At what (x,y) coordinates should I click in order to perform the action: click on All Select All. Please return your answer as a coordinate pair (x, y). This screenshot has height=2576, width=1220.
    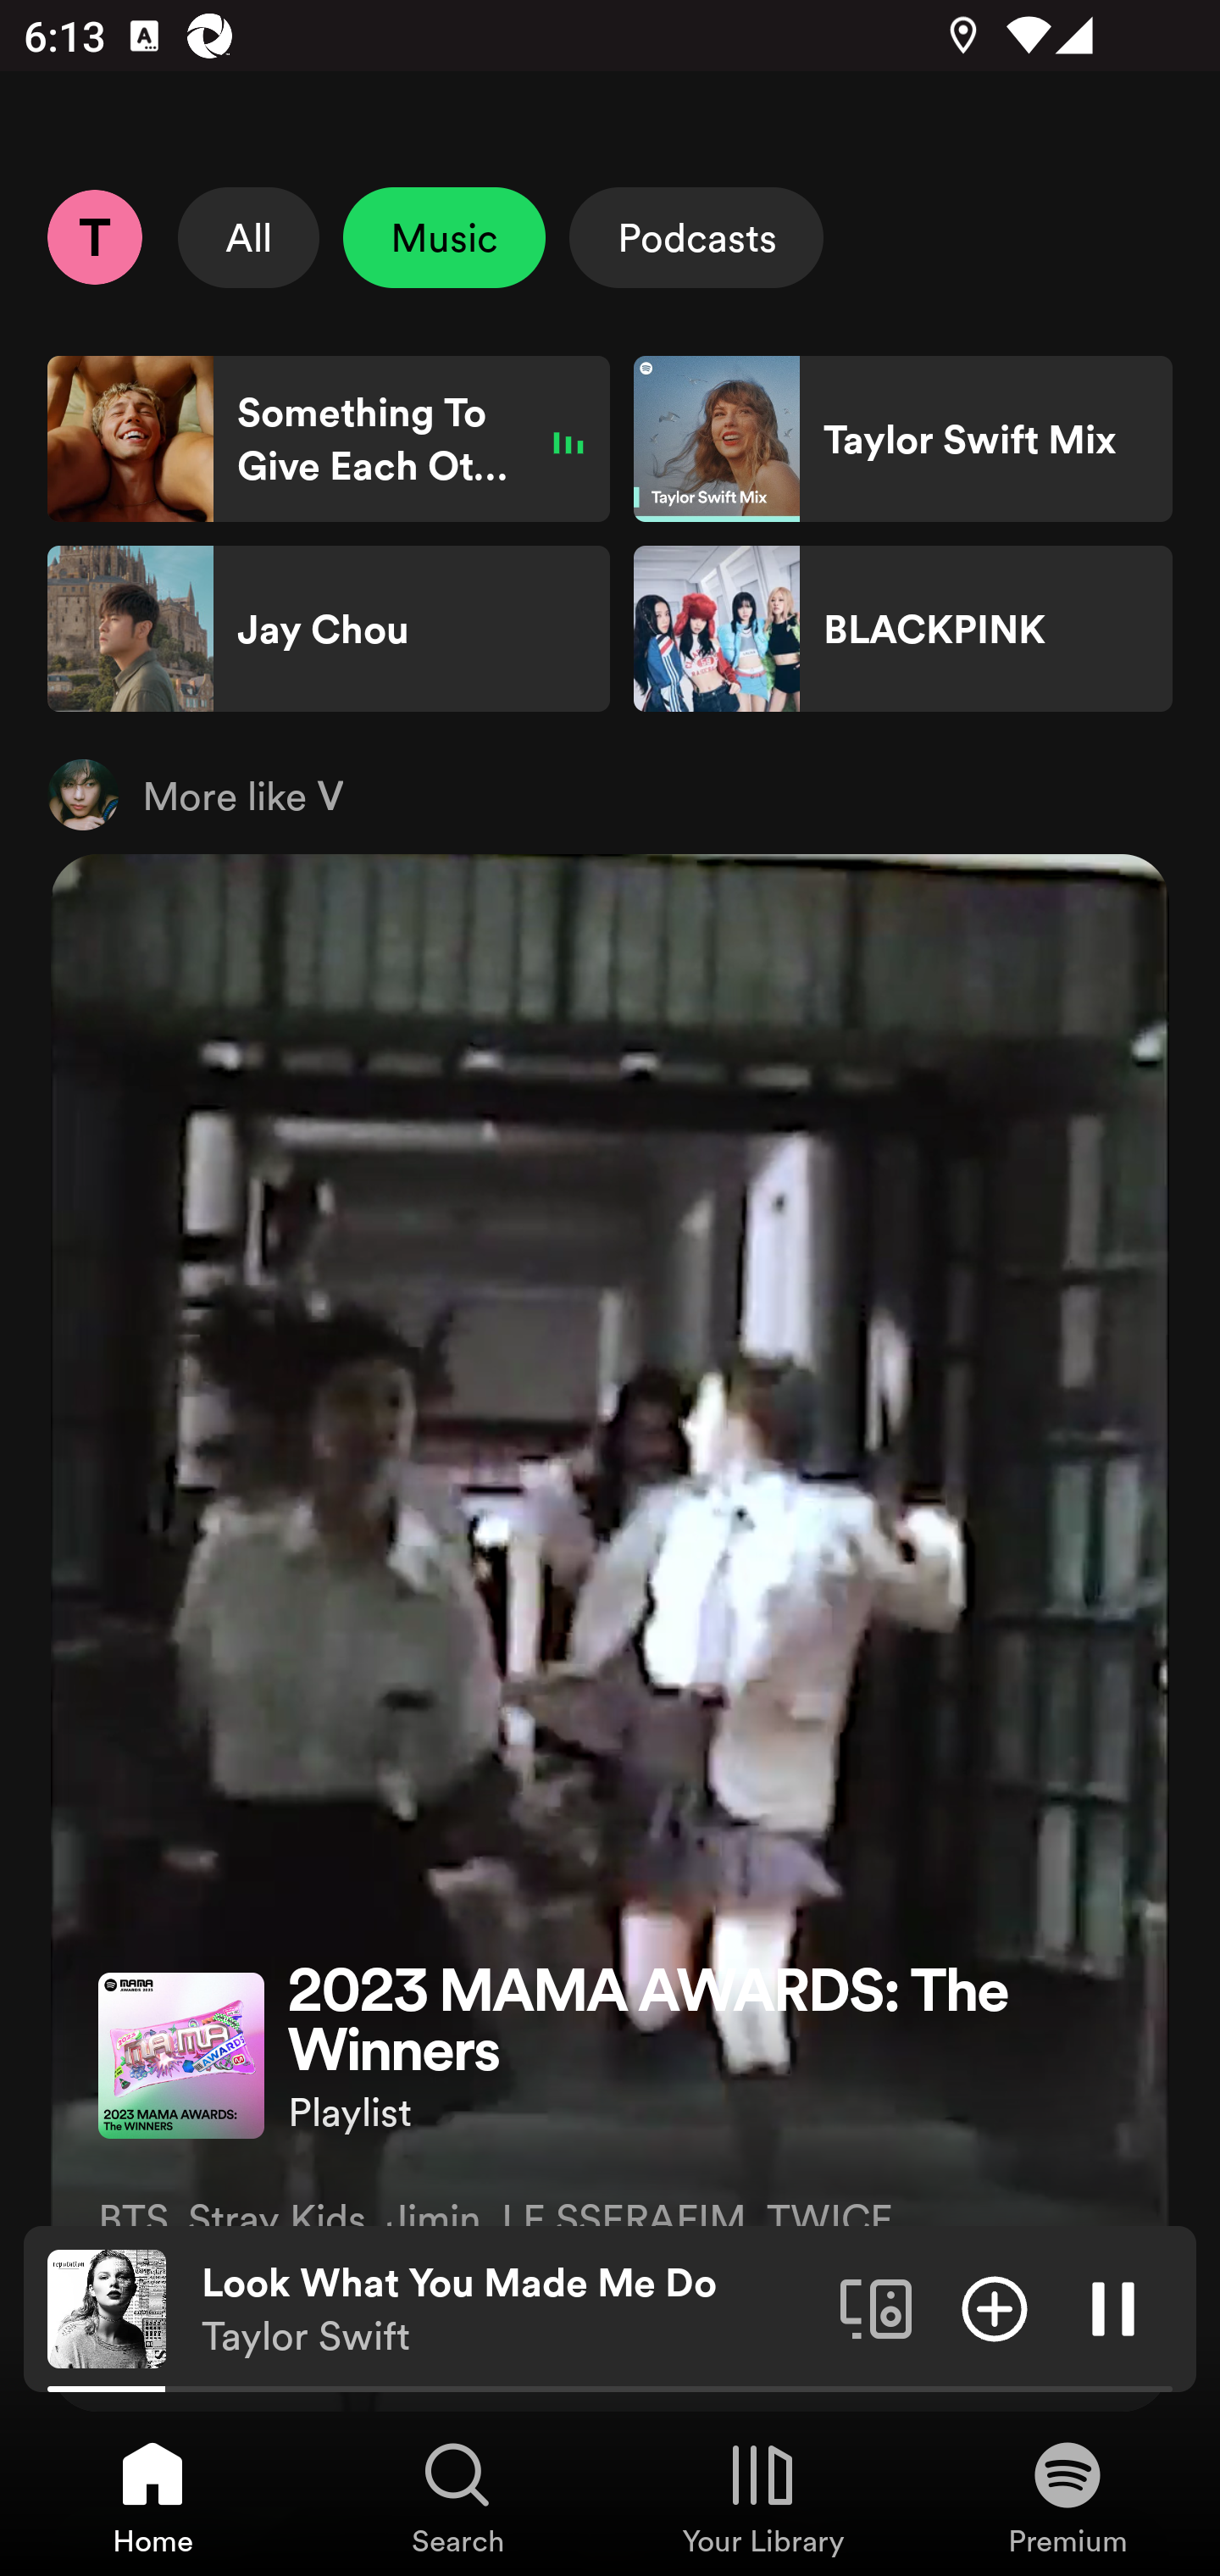
    Looking at the image, I should click on (249, 237).